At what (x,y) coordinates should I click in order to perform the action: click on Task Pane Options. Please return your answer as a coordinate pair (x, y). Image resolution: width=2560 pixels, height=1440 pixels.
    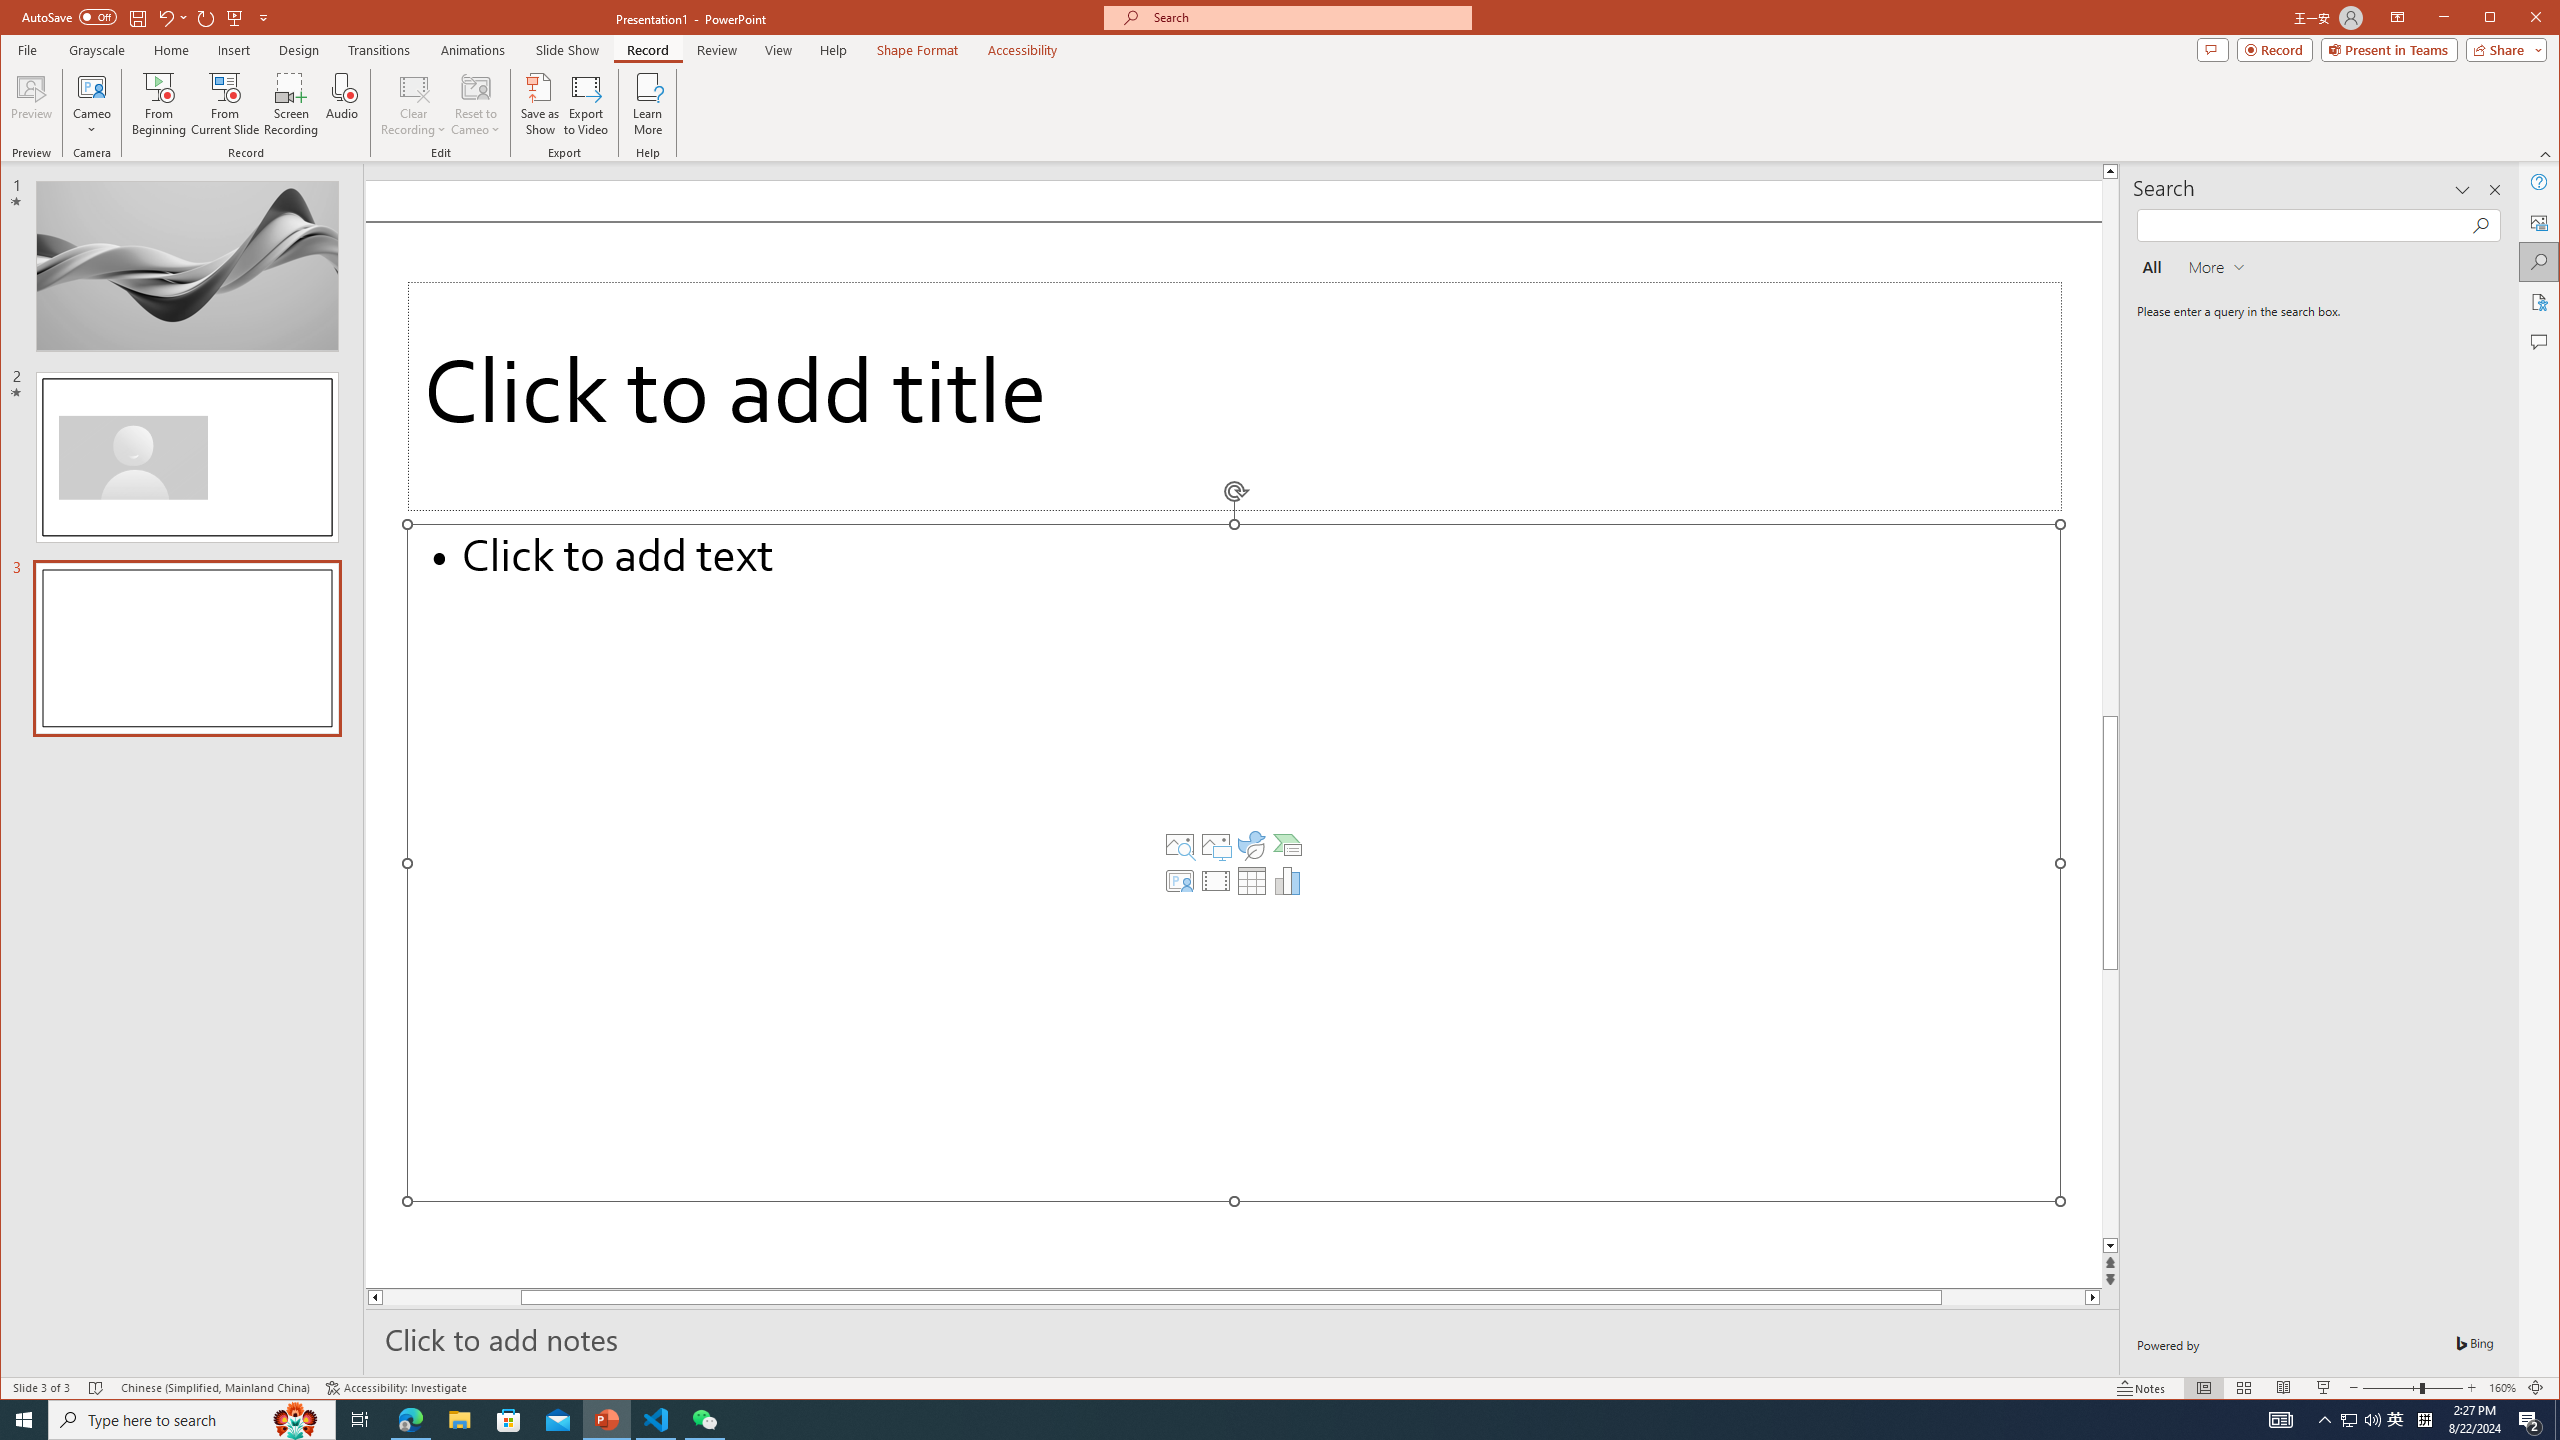
    Looking at the image, I should click on (2462, 190).